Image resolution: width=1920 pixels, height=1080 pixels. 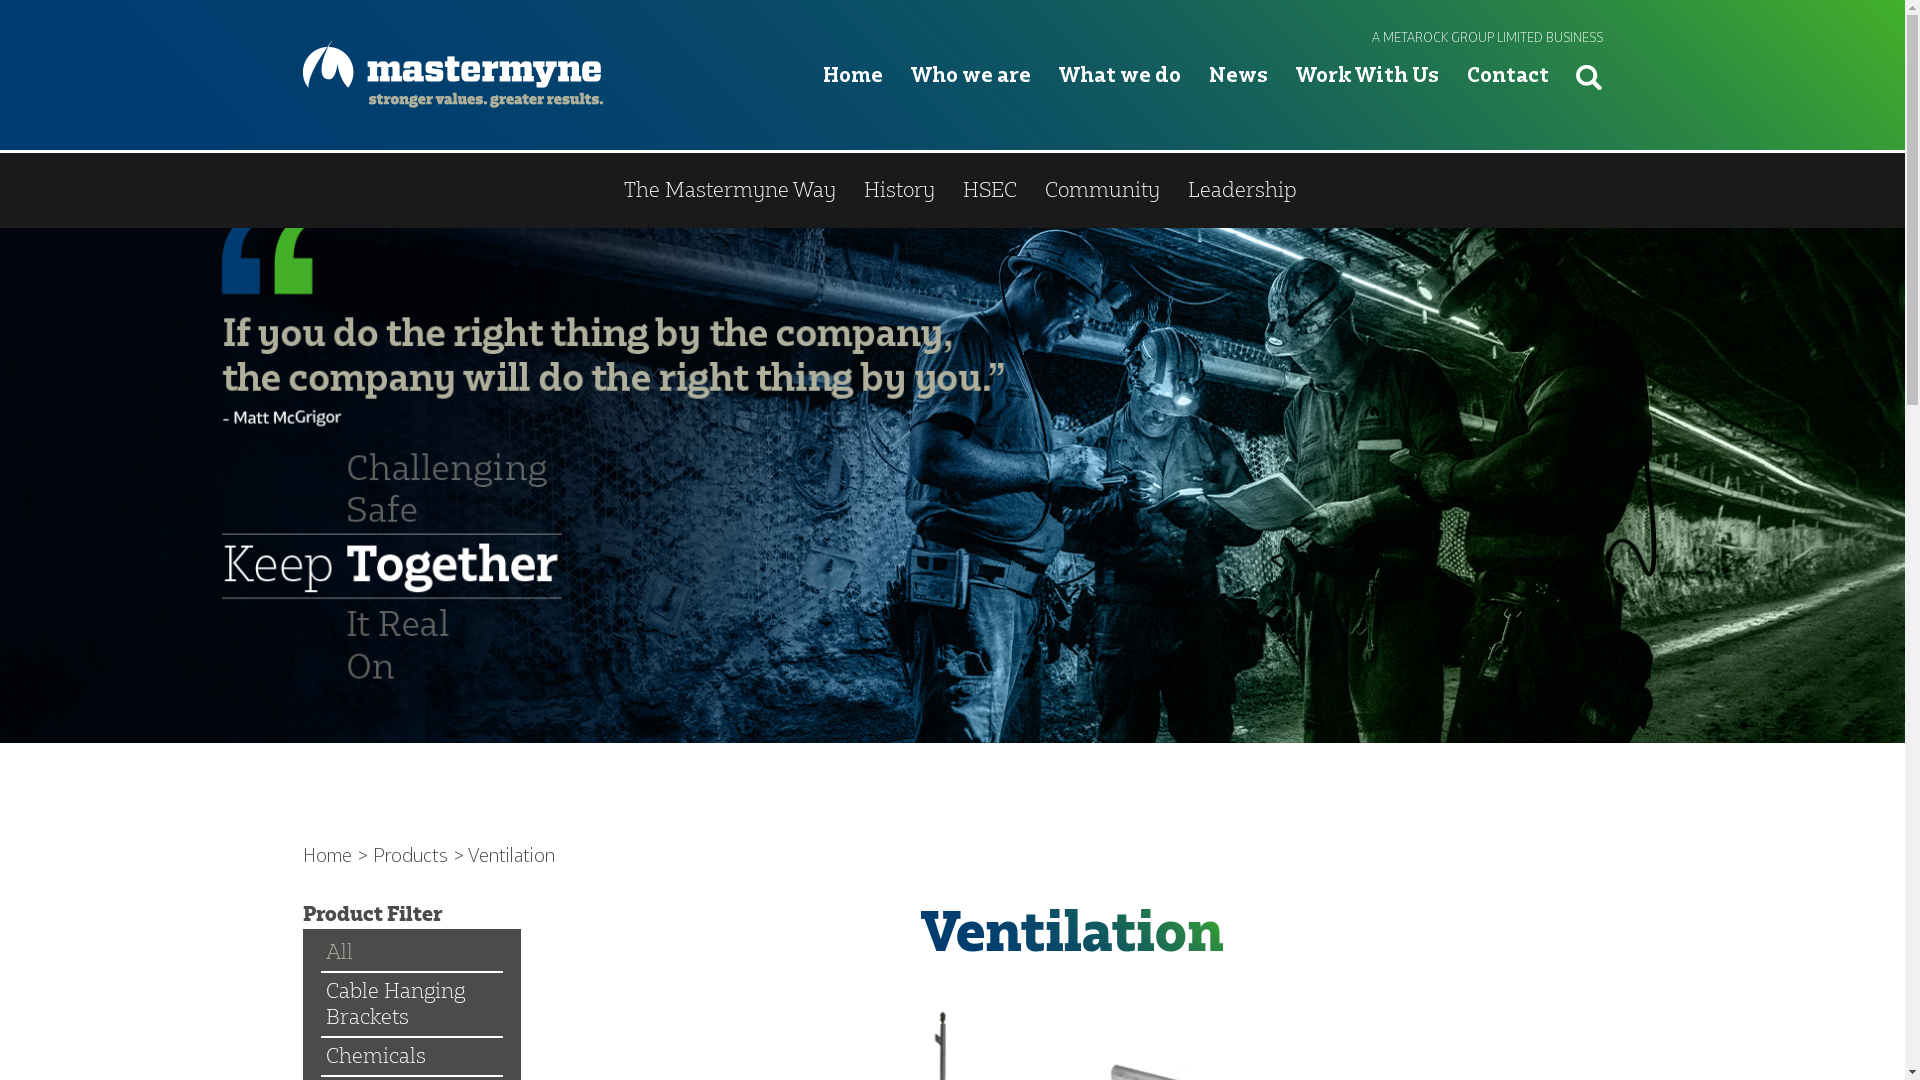 What do you see at coordinates (1238, 106) in the screenshot?
I see `News` at bounding box center [1238, 106].